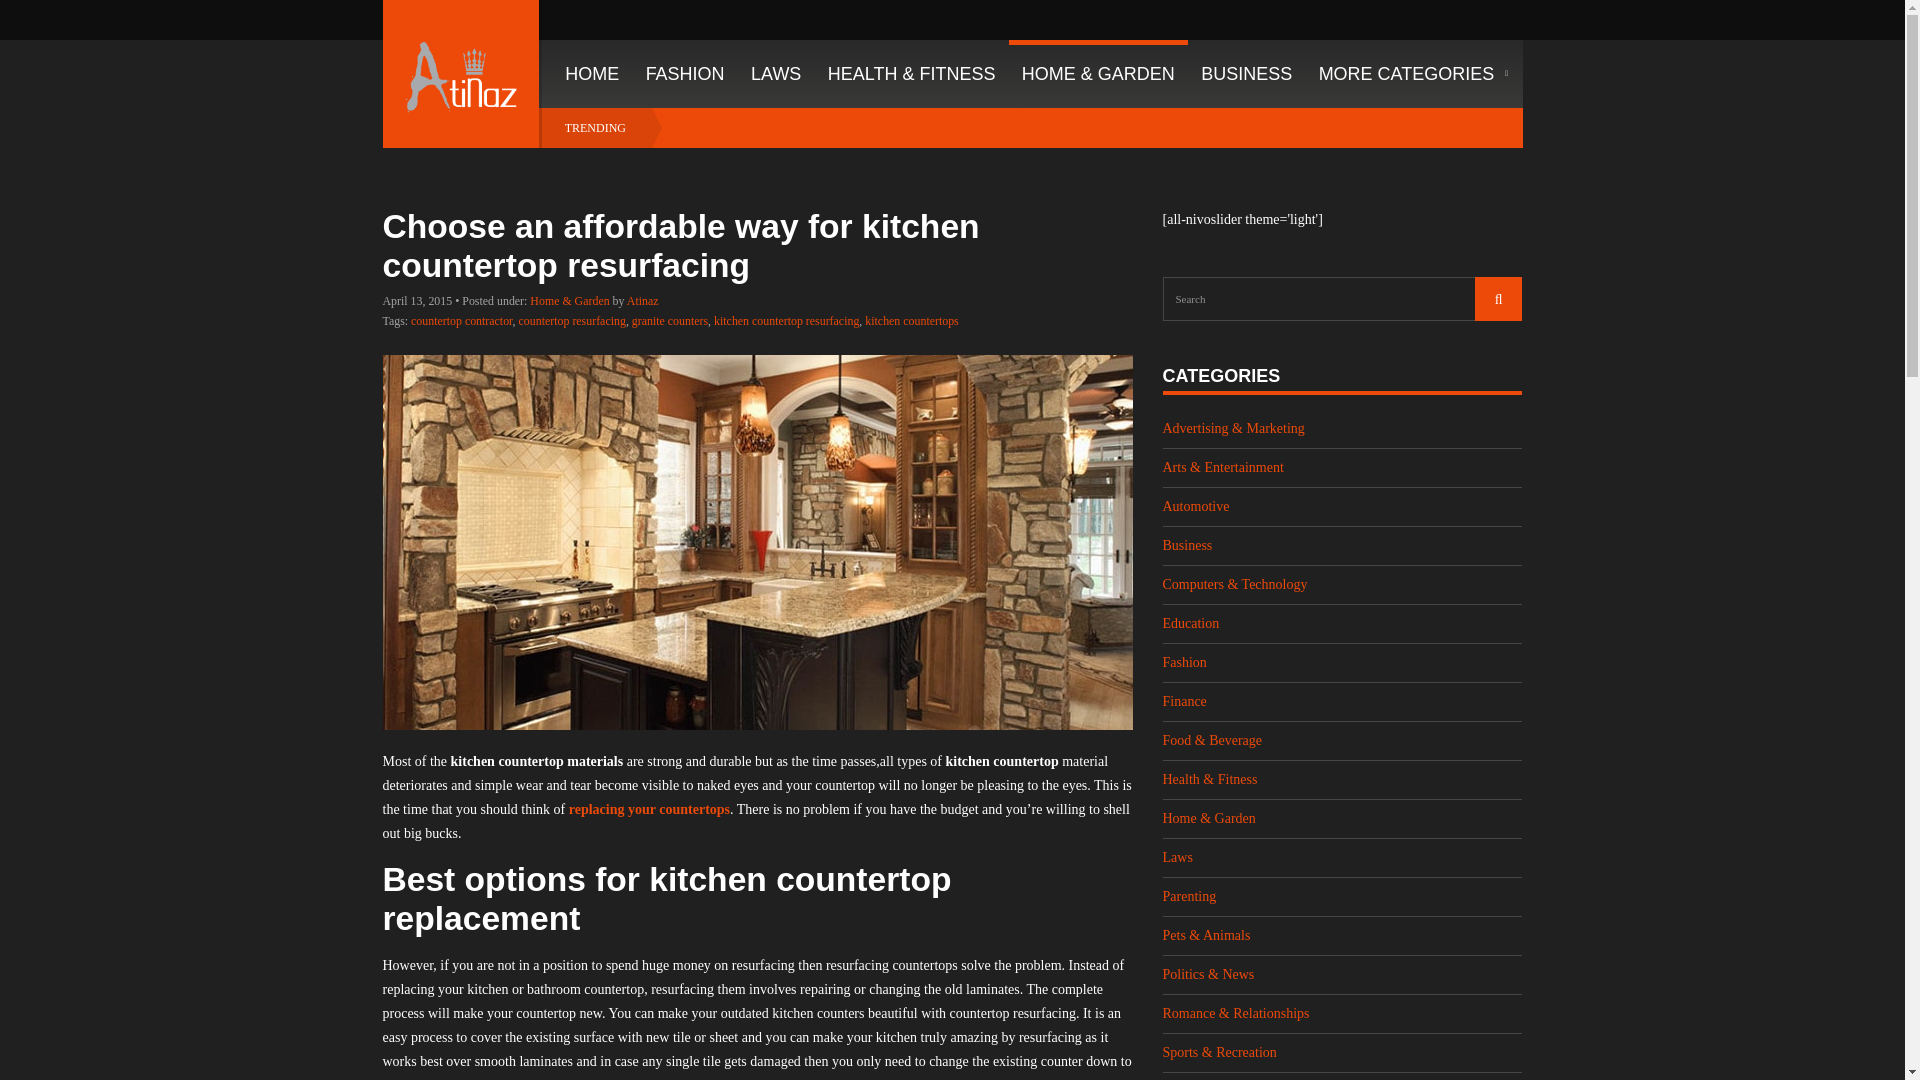 The height and width of the screenshot is (1080, 1920). I want to click on LAWS, so click(776, 74).